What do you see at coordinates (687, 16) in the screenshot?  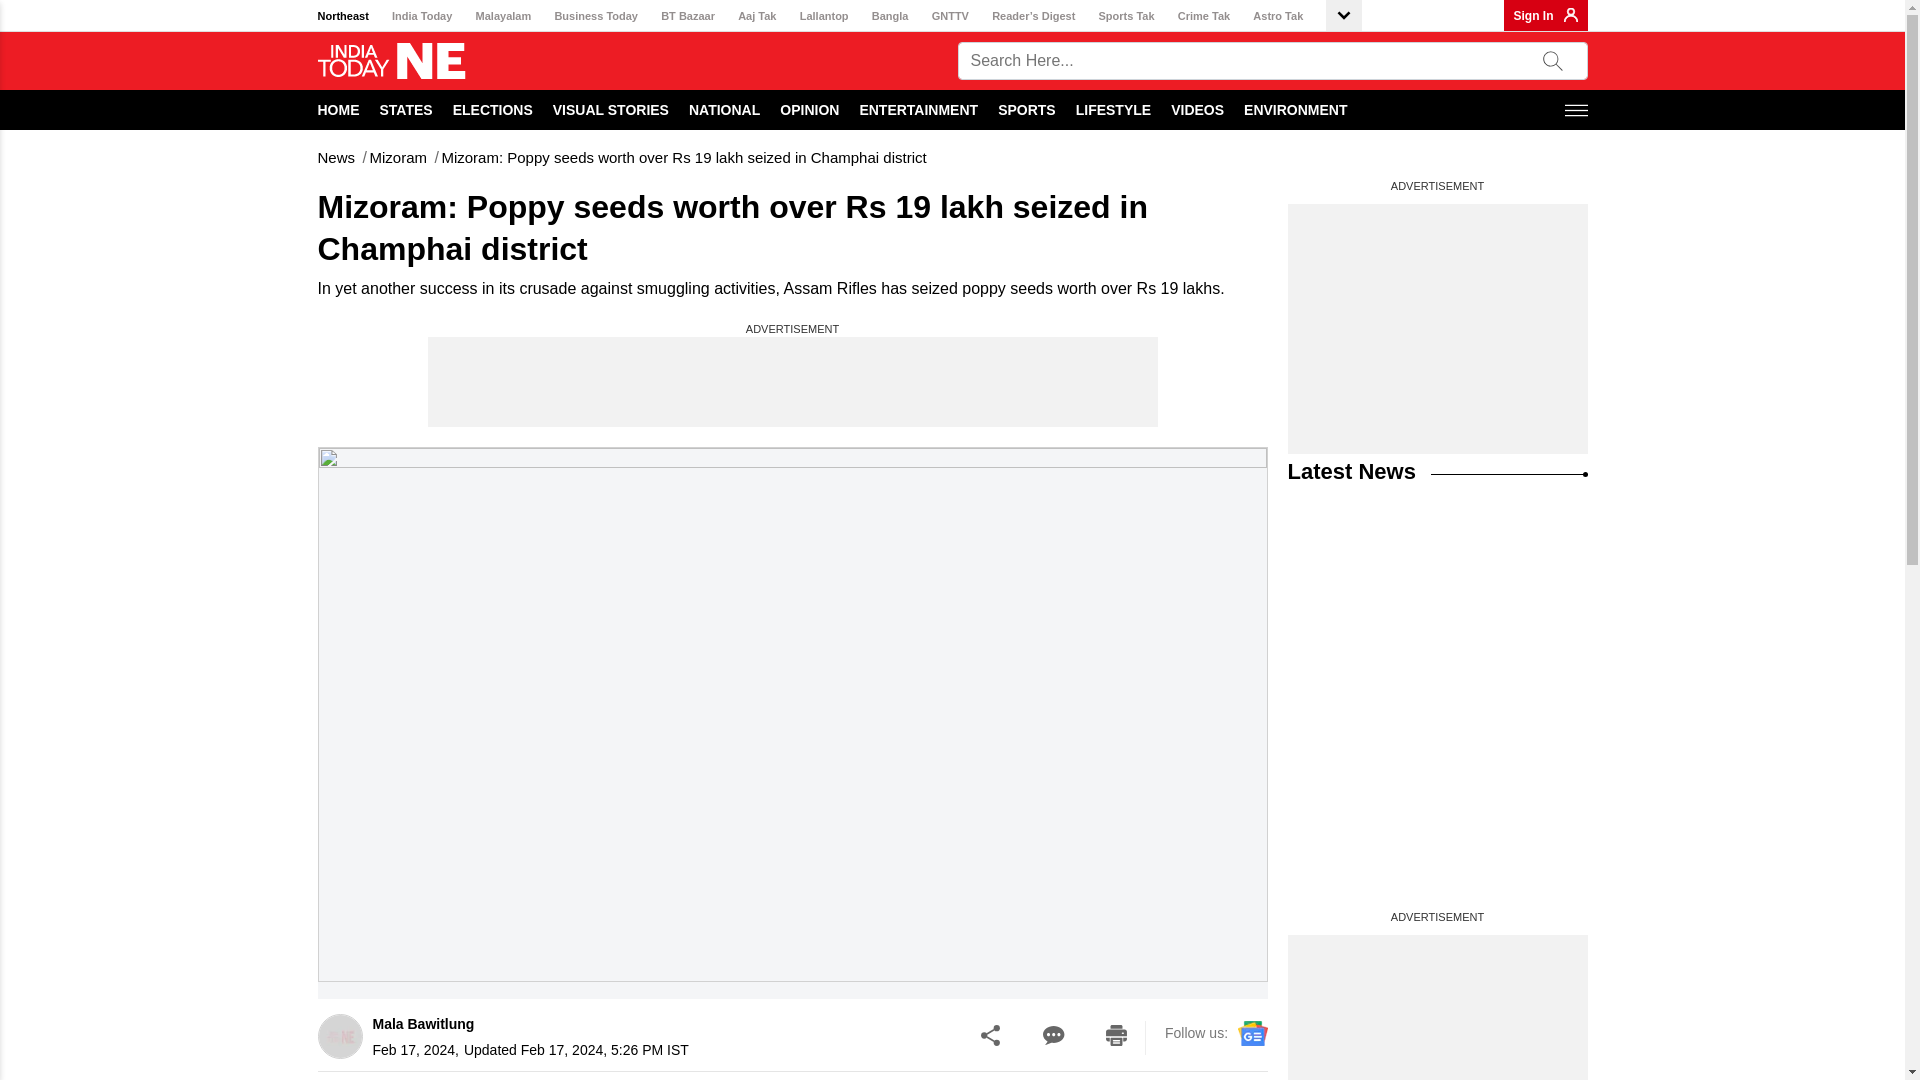 I see `BT Bazaar` at bounding box center [687, 16].